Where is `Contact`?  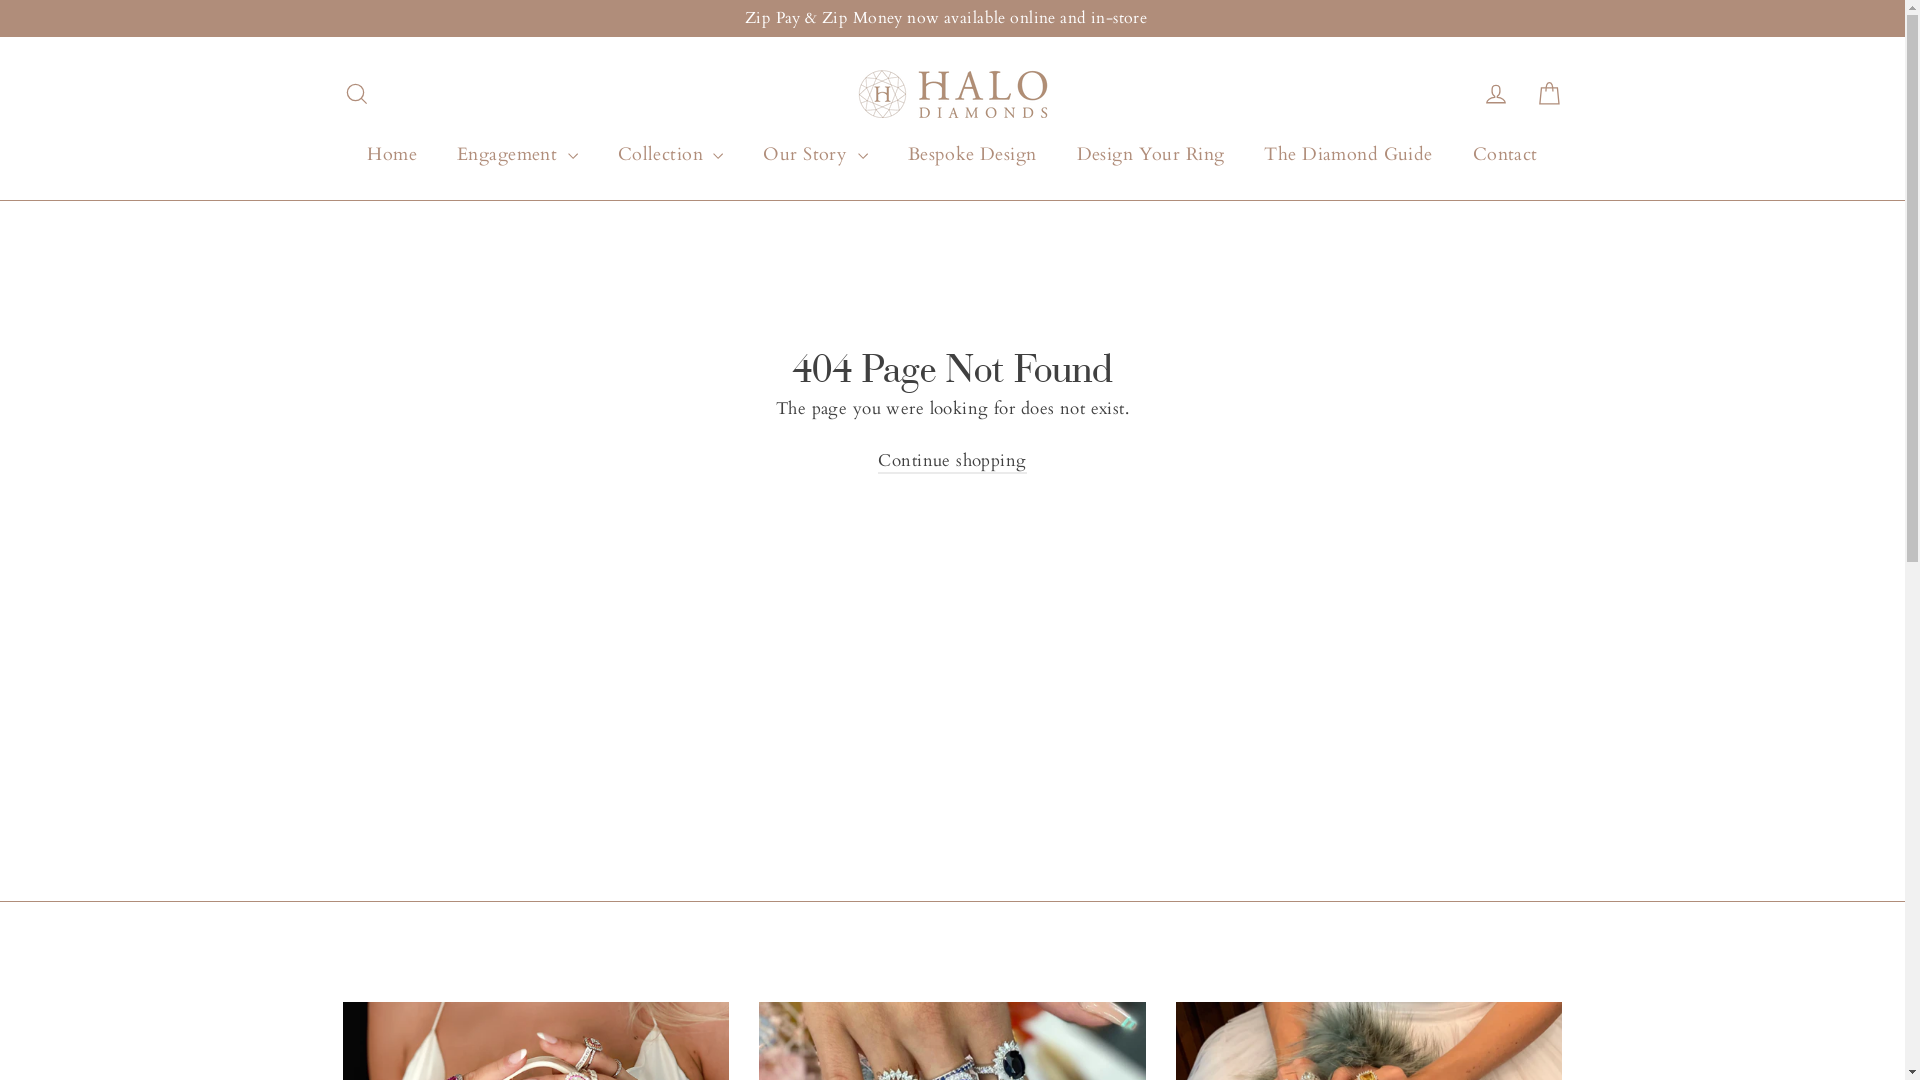
Contact is located at coordinates (1506, 156).